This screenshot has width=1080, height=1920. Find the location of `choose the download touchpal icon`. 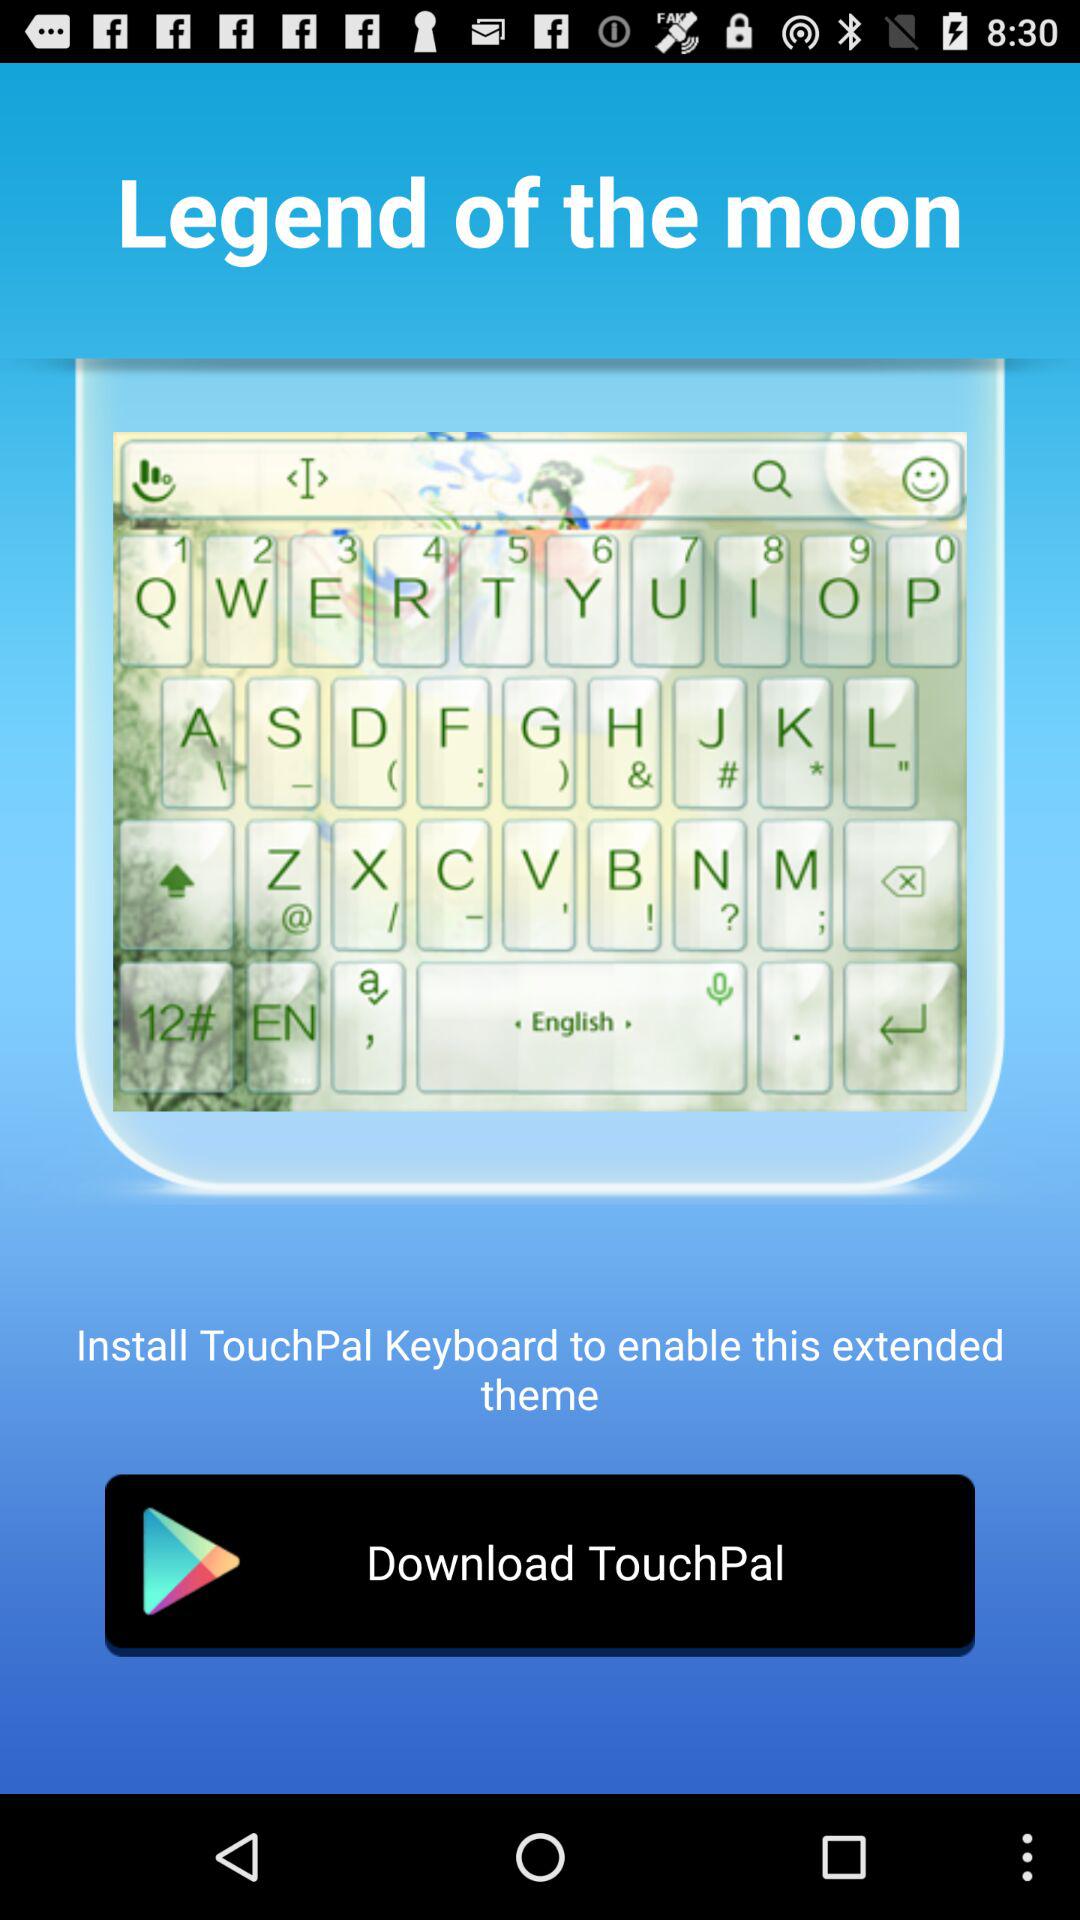

choose the download touchpal icon is located at coordinates (540, 1565).